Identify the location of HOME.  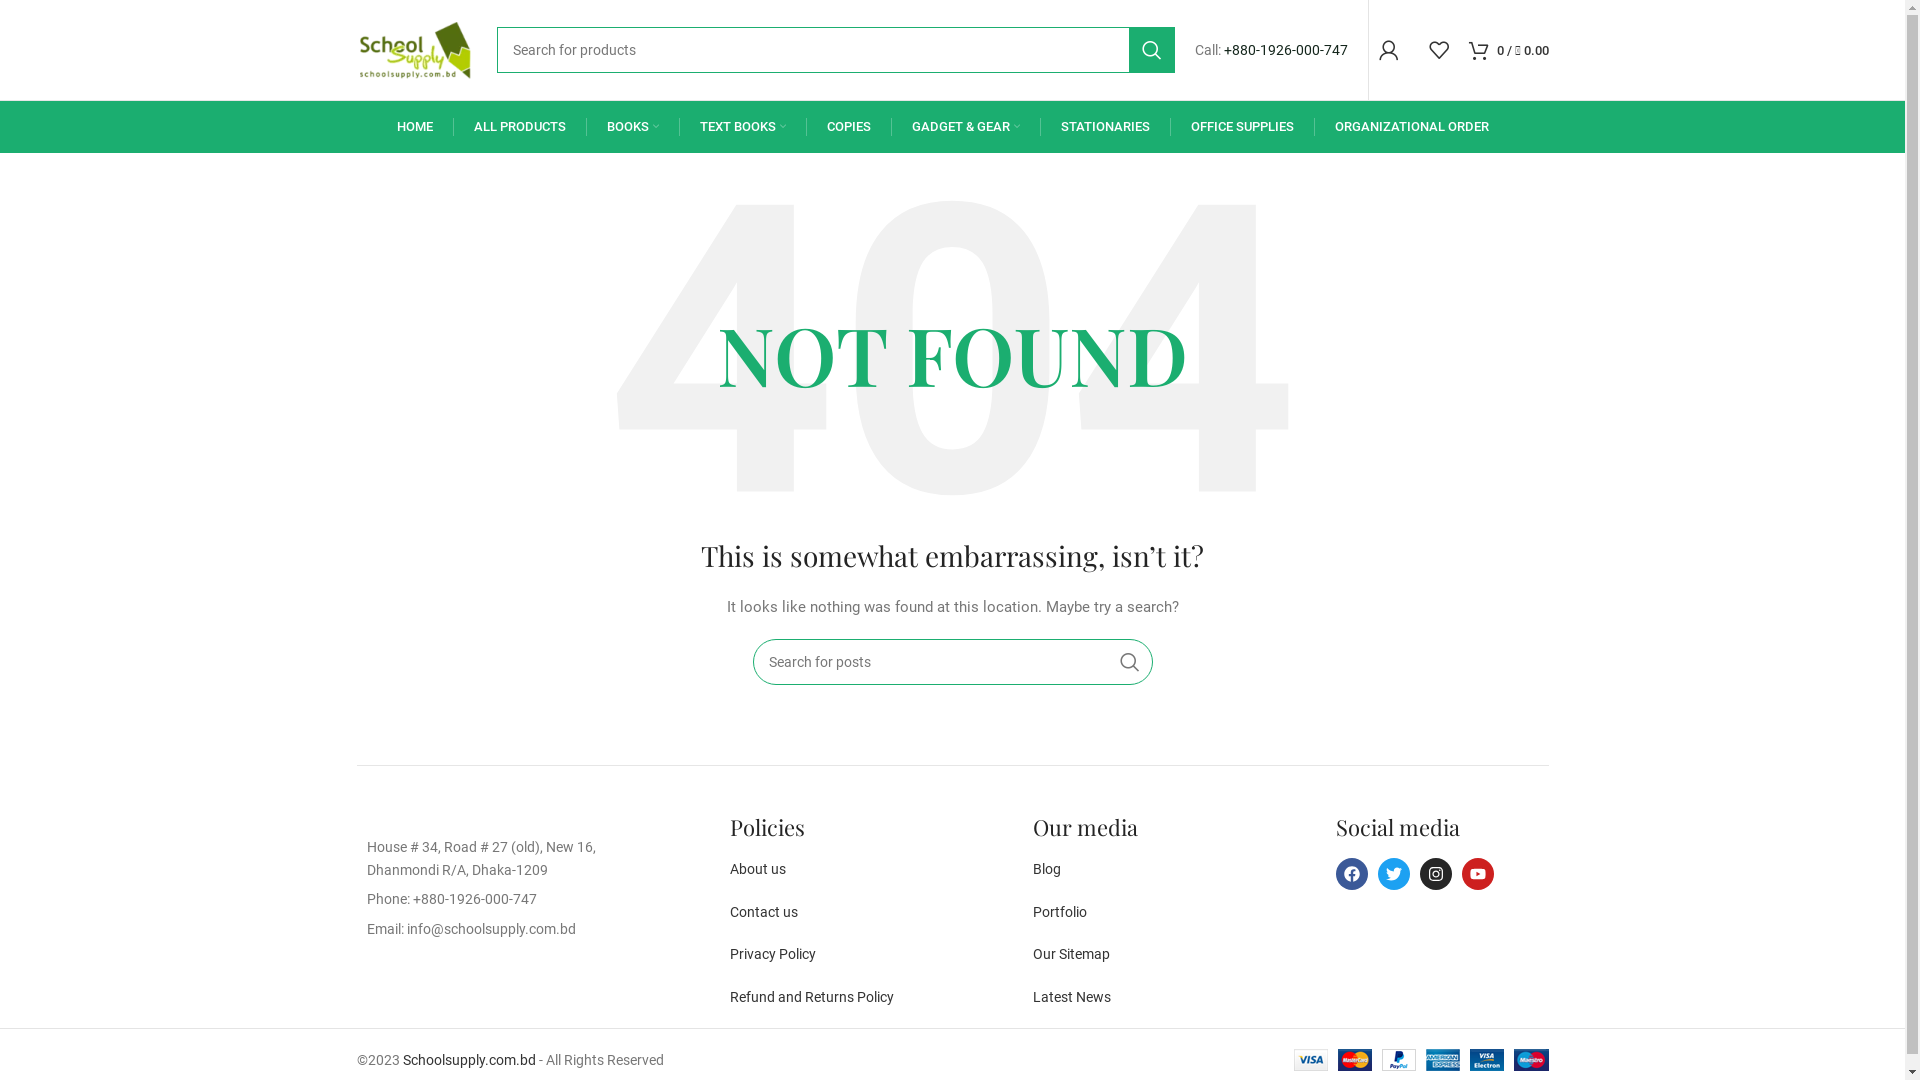
(414, 127).